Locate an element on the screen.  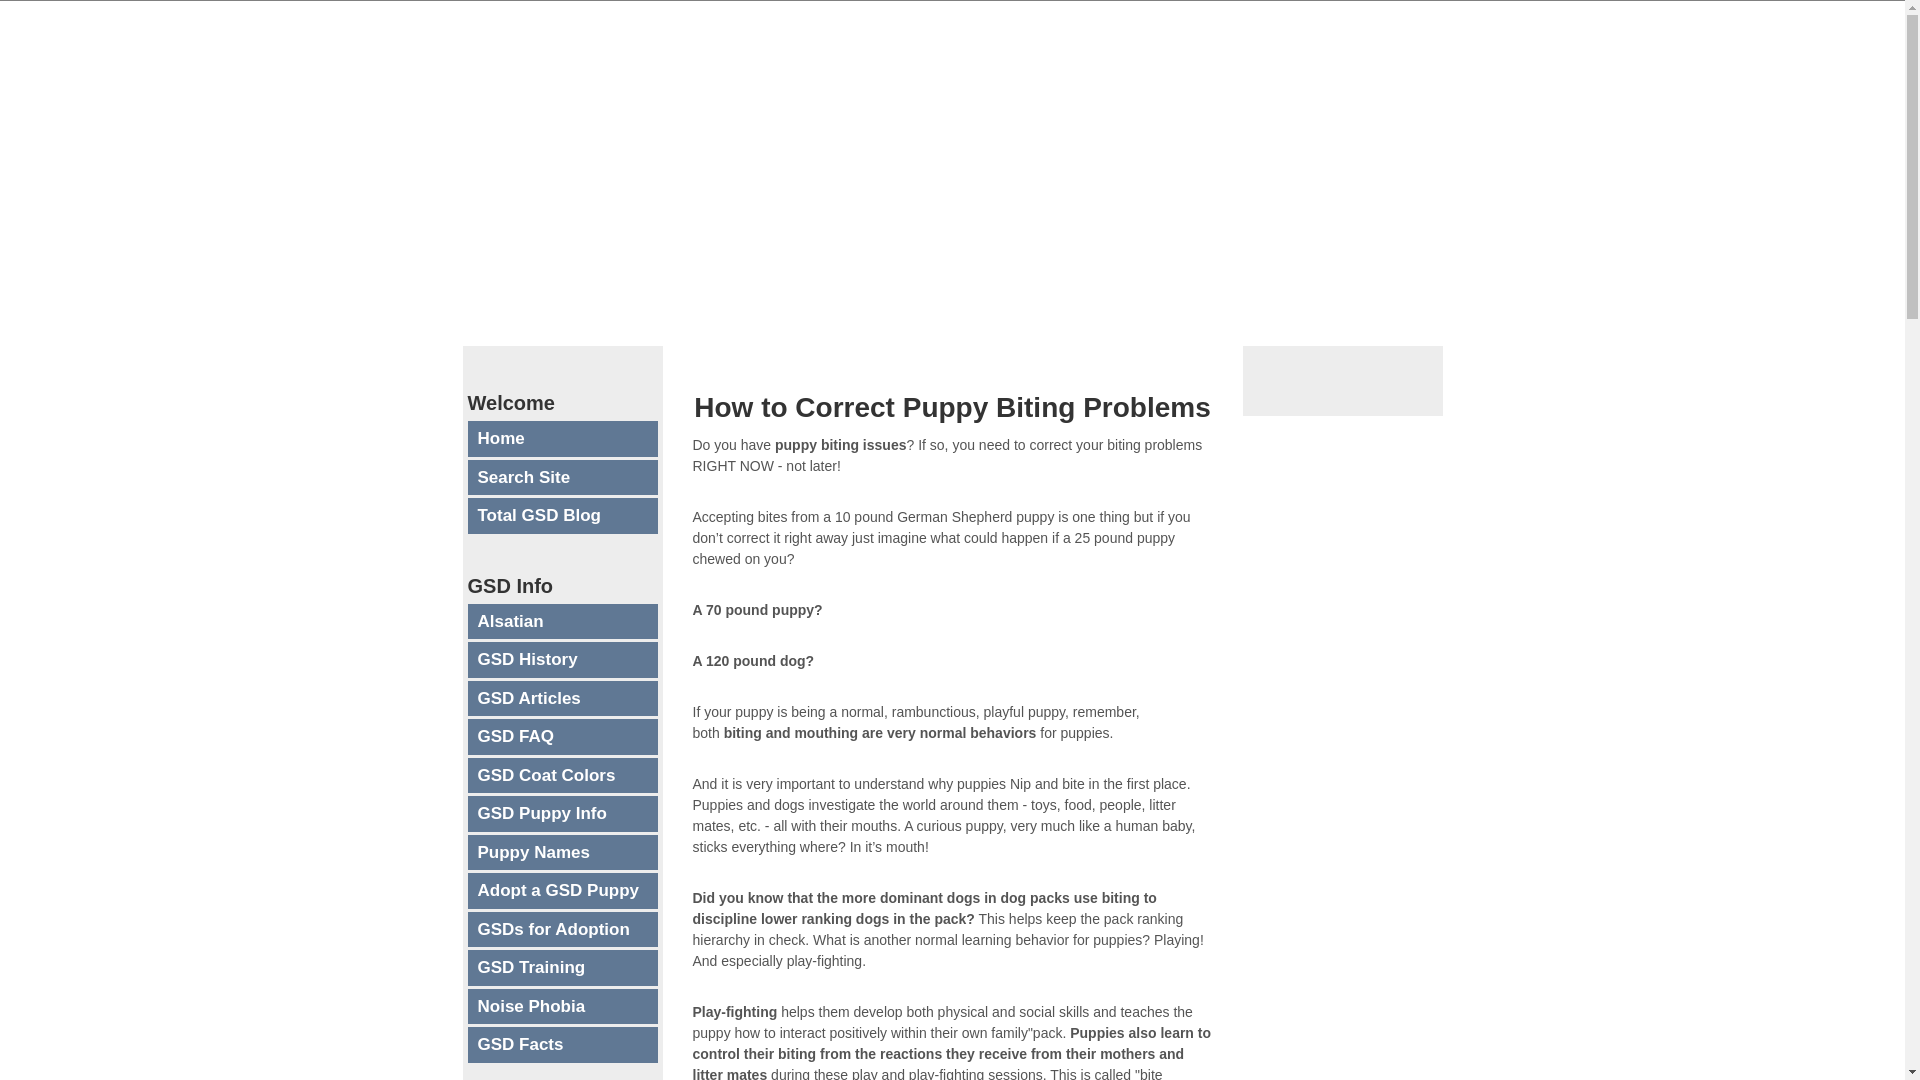
Noise Phobia is located at coordinates (563, 1006).